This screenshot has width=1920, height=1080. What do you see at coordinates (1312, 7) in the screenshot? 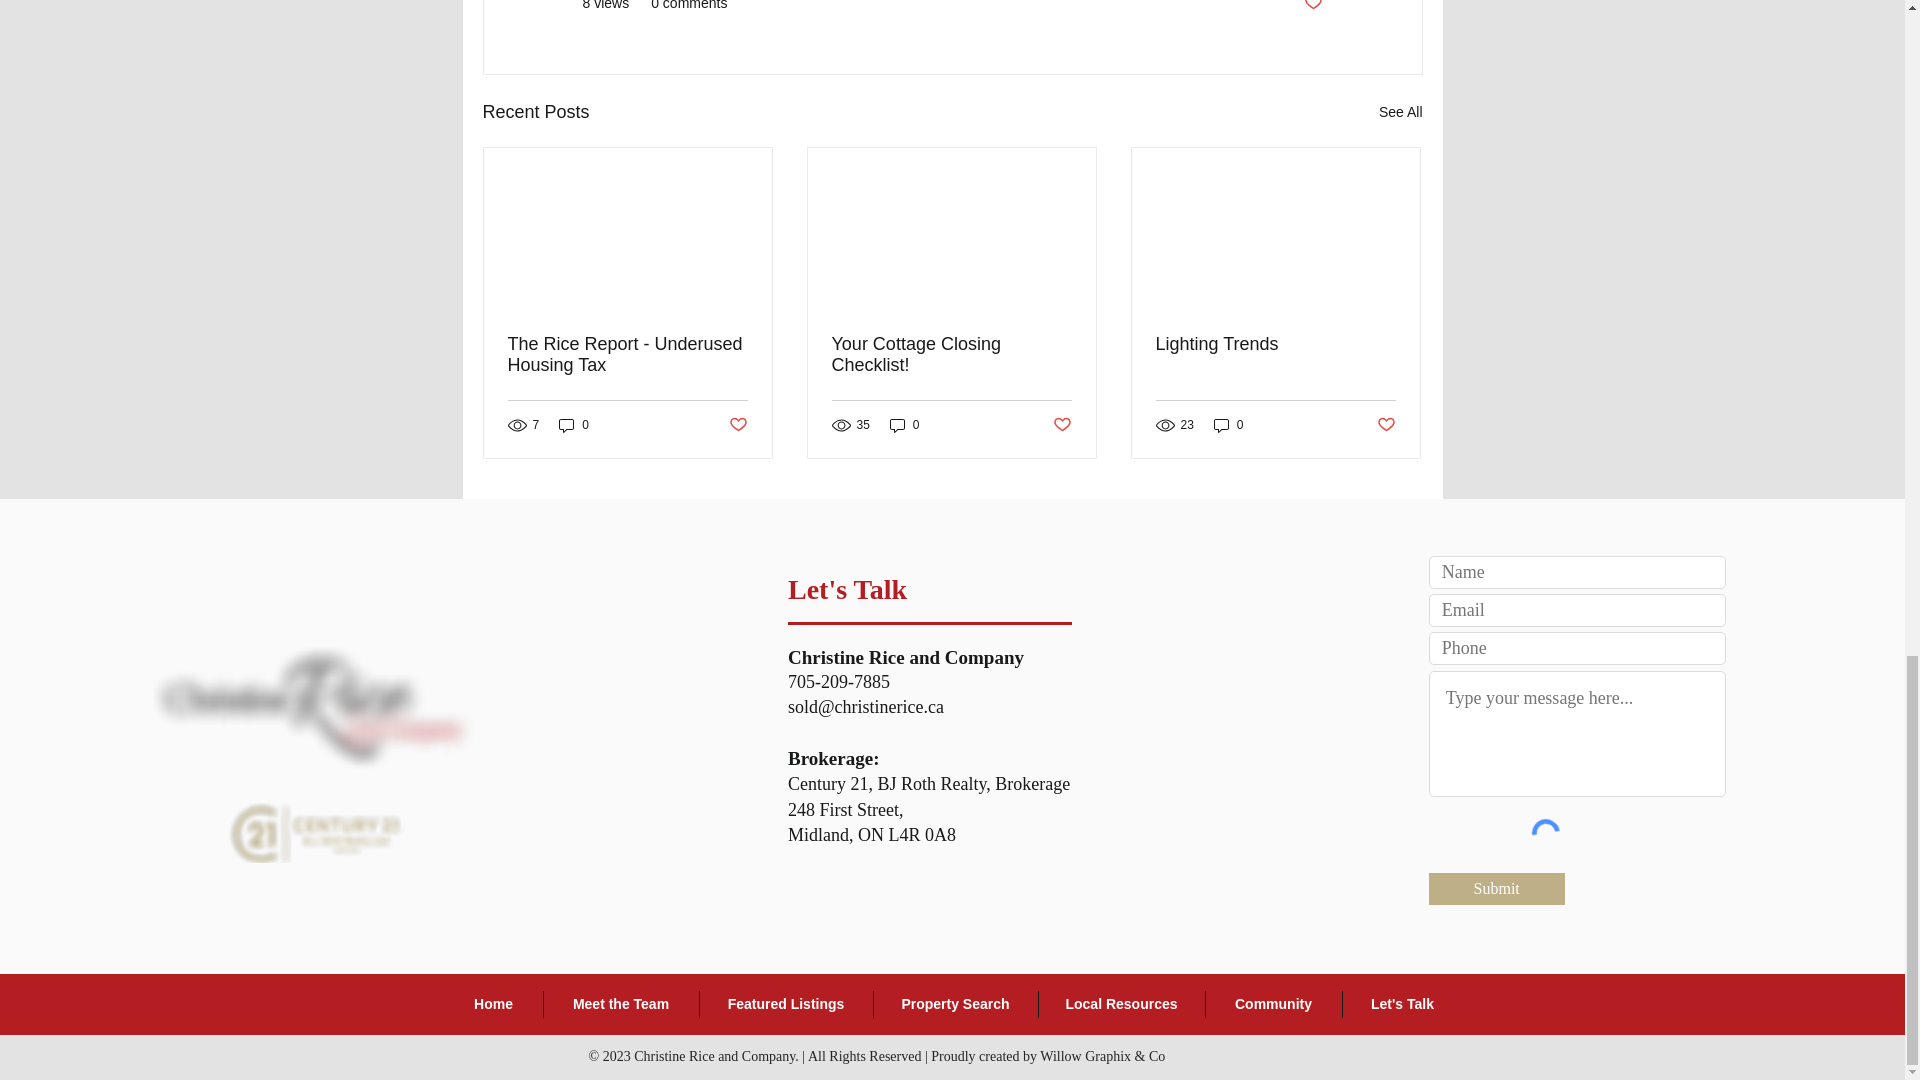
I see `Post not marked as liked` at bounding box center [1312, 7].